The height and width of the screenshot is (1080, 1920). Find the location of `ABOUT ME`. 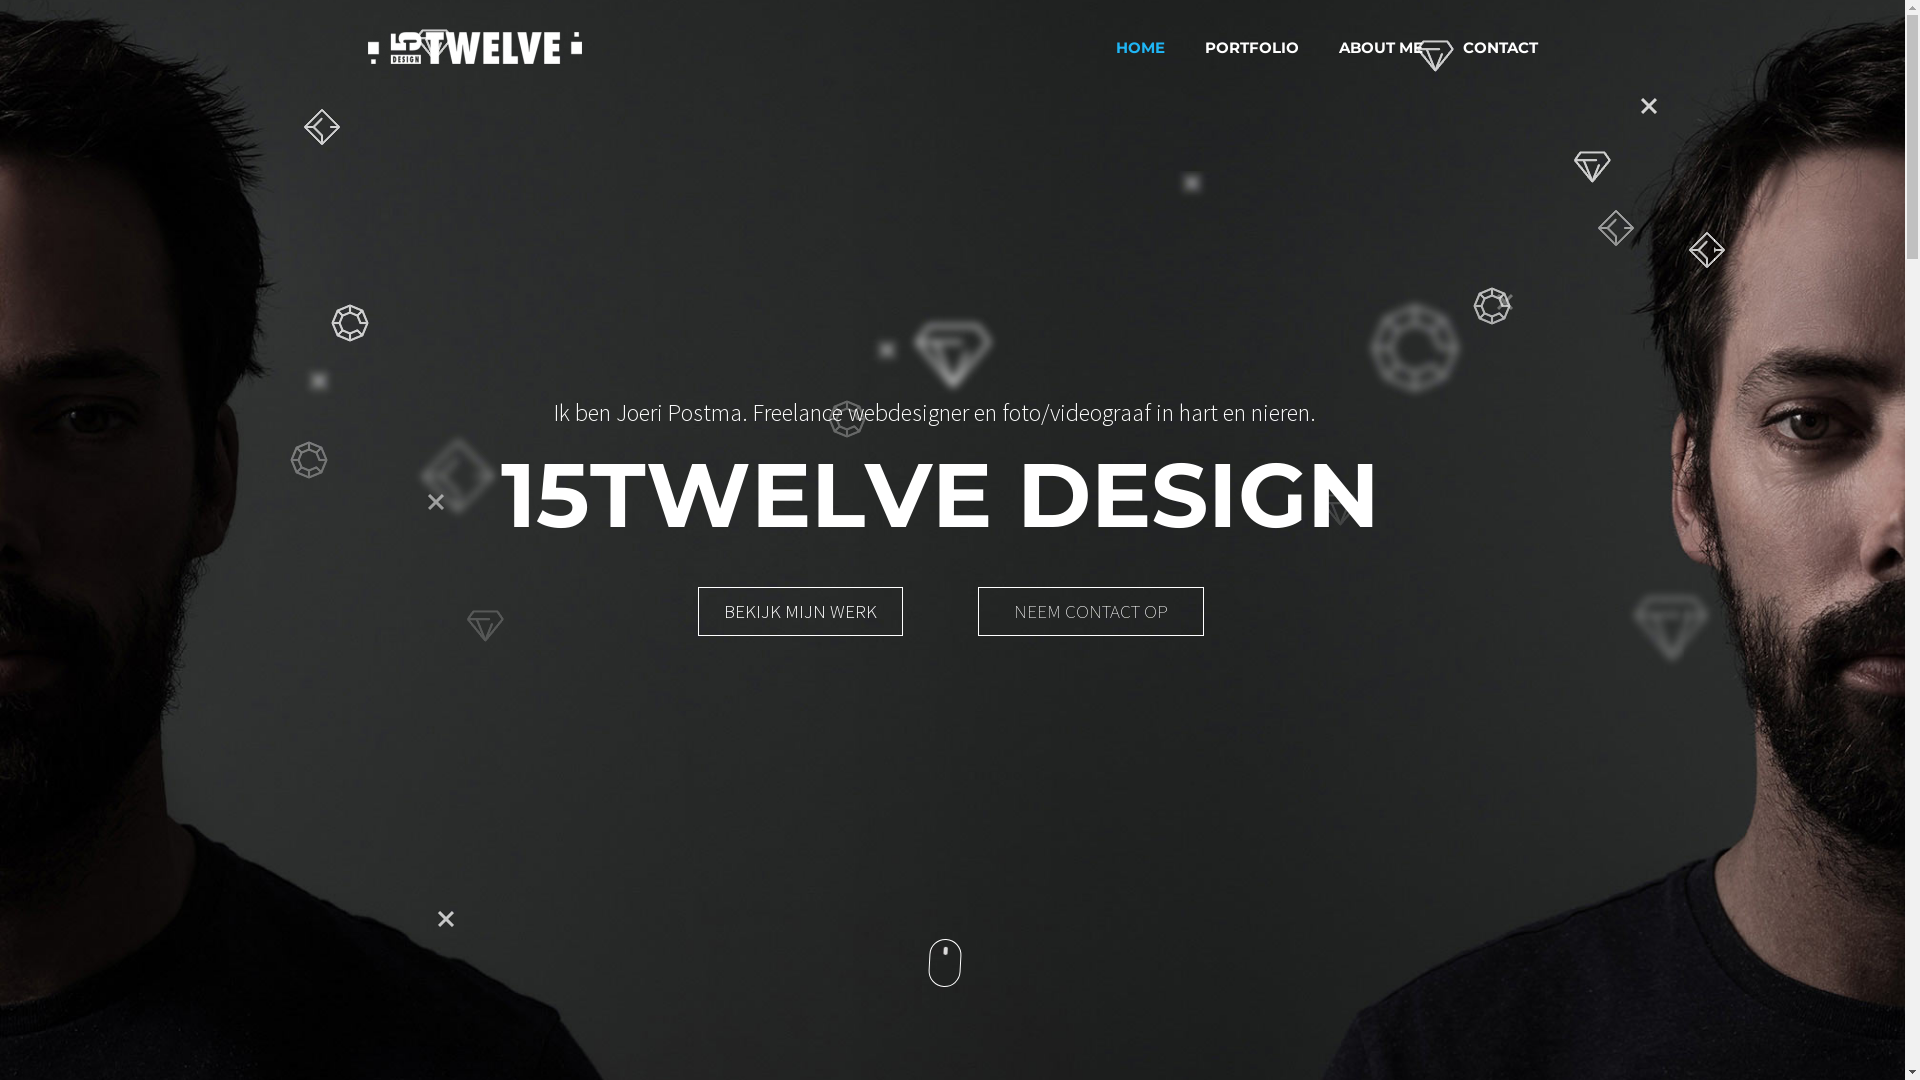

ABOUT ME is located at coordinates (1380, 48).